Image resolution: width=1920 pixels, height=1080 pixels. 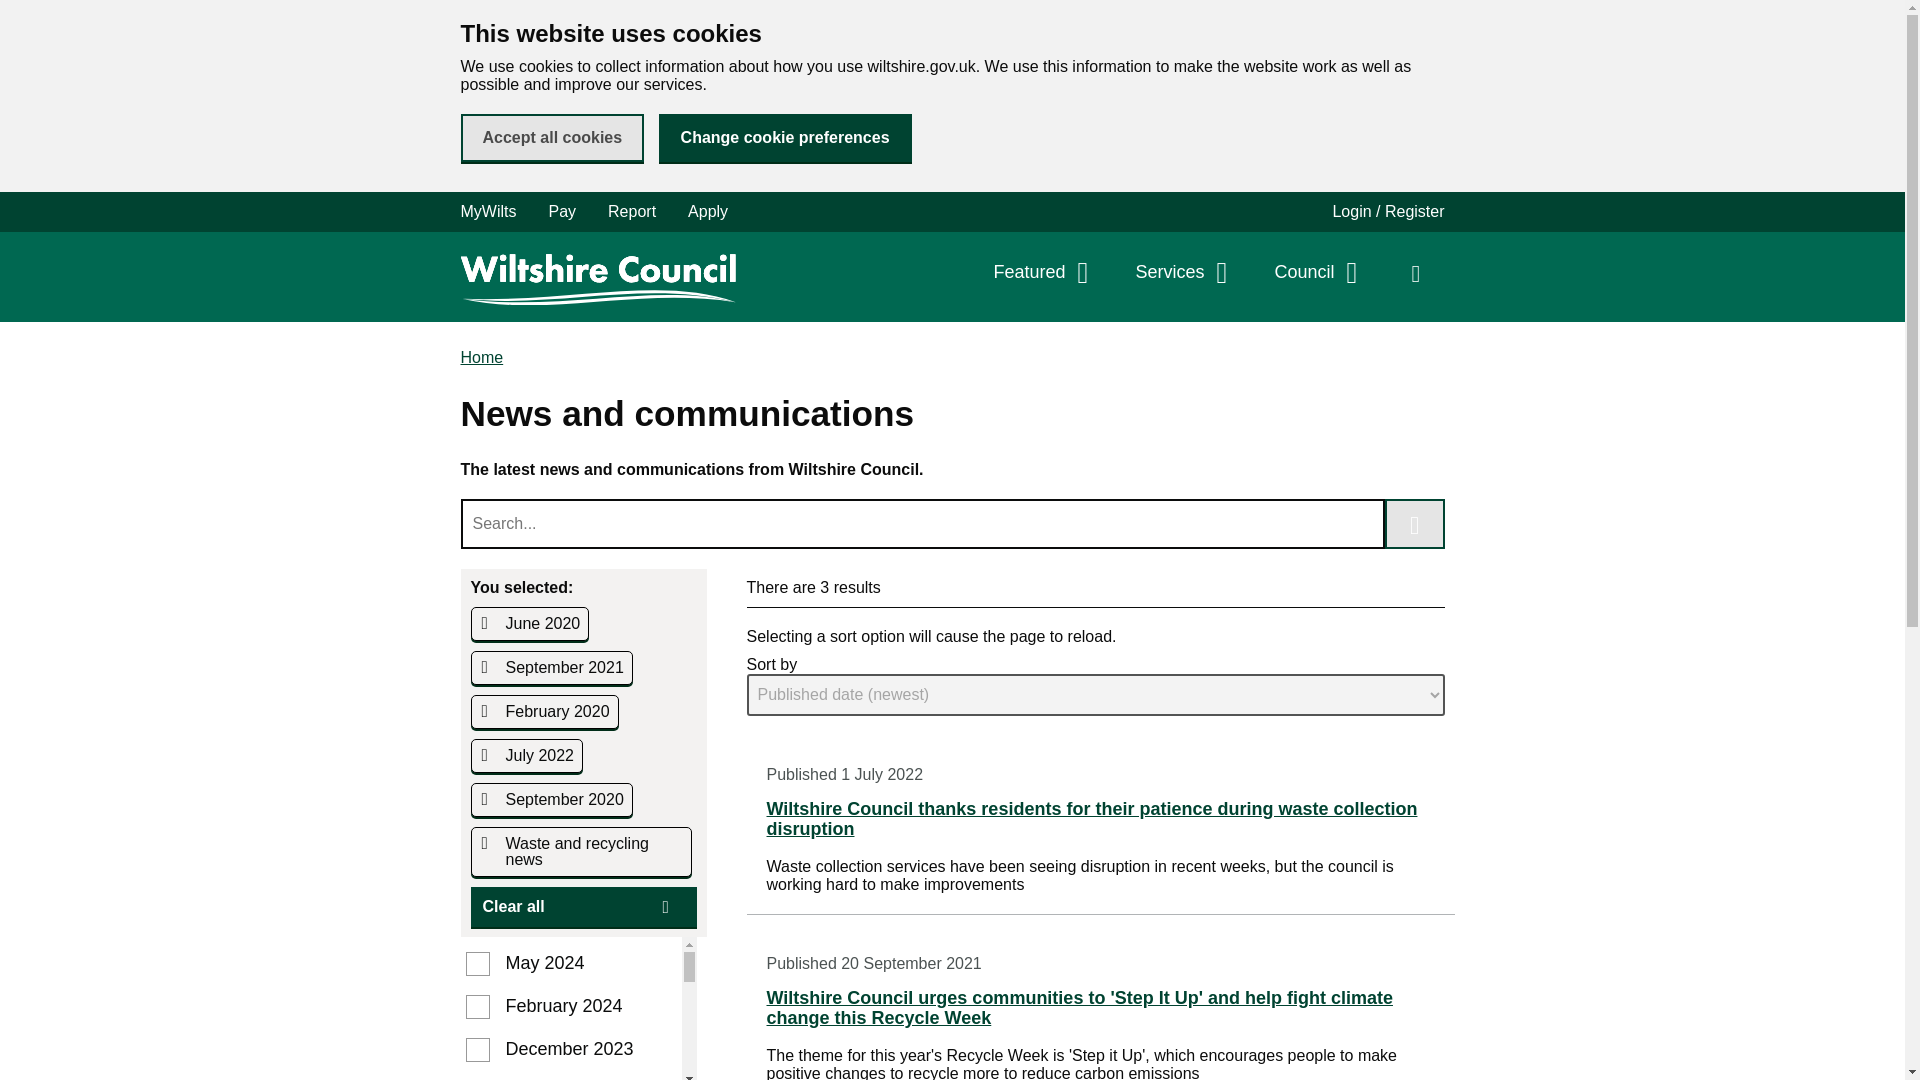 What do you see at coordinates (1184, 272) in the screenshot?
I see `Services` at bounding box center [1184, 272].